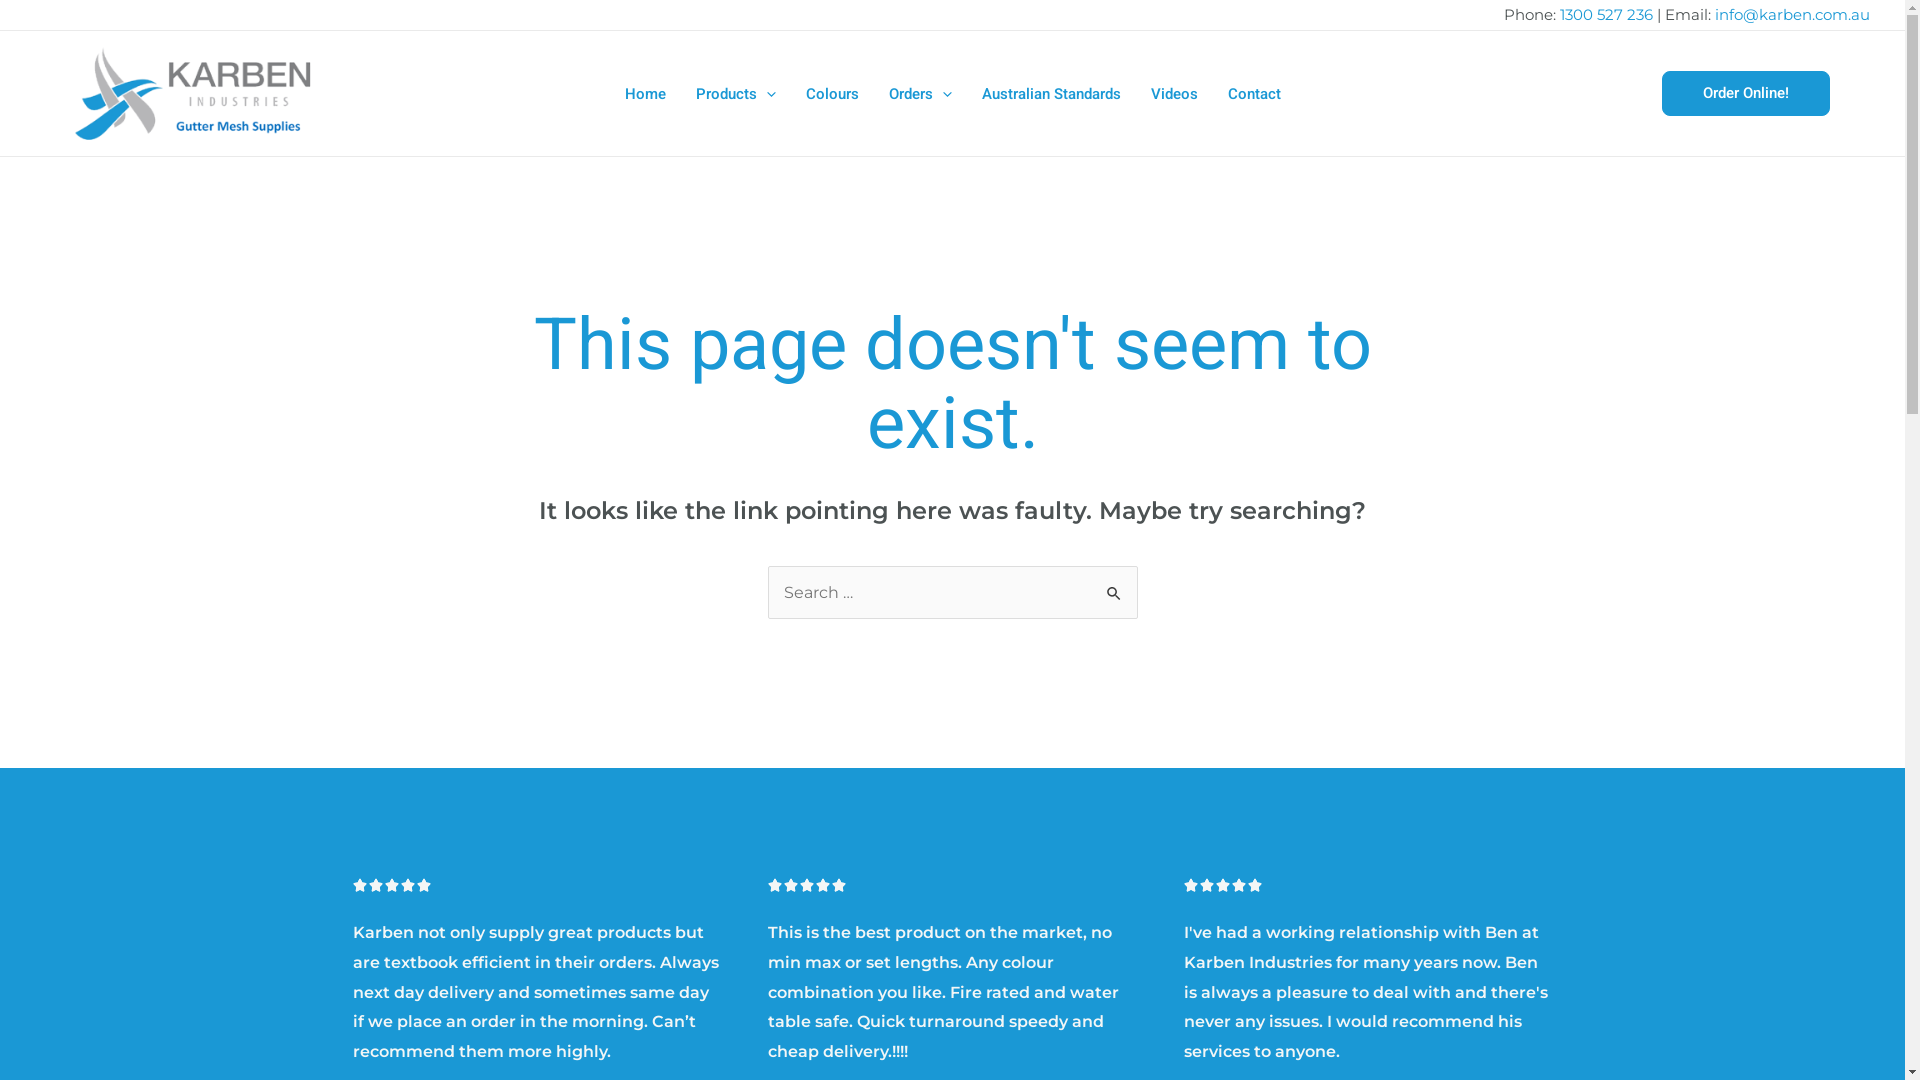 The height and width of the screenshot is (1080, 1920). I want to click on Videos, so click(1174, 94).